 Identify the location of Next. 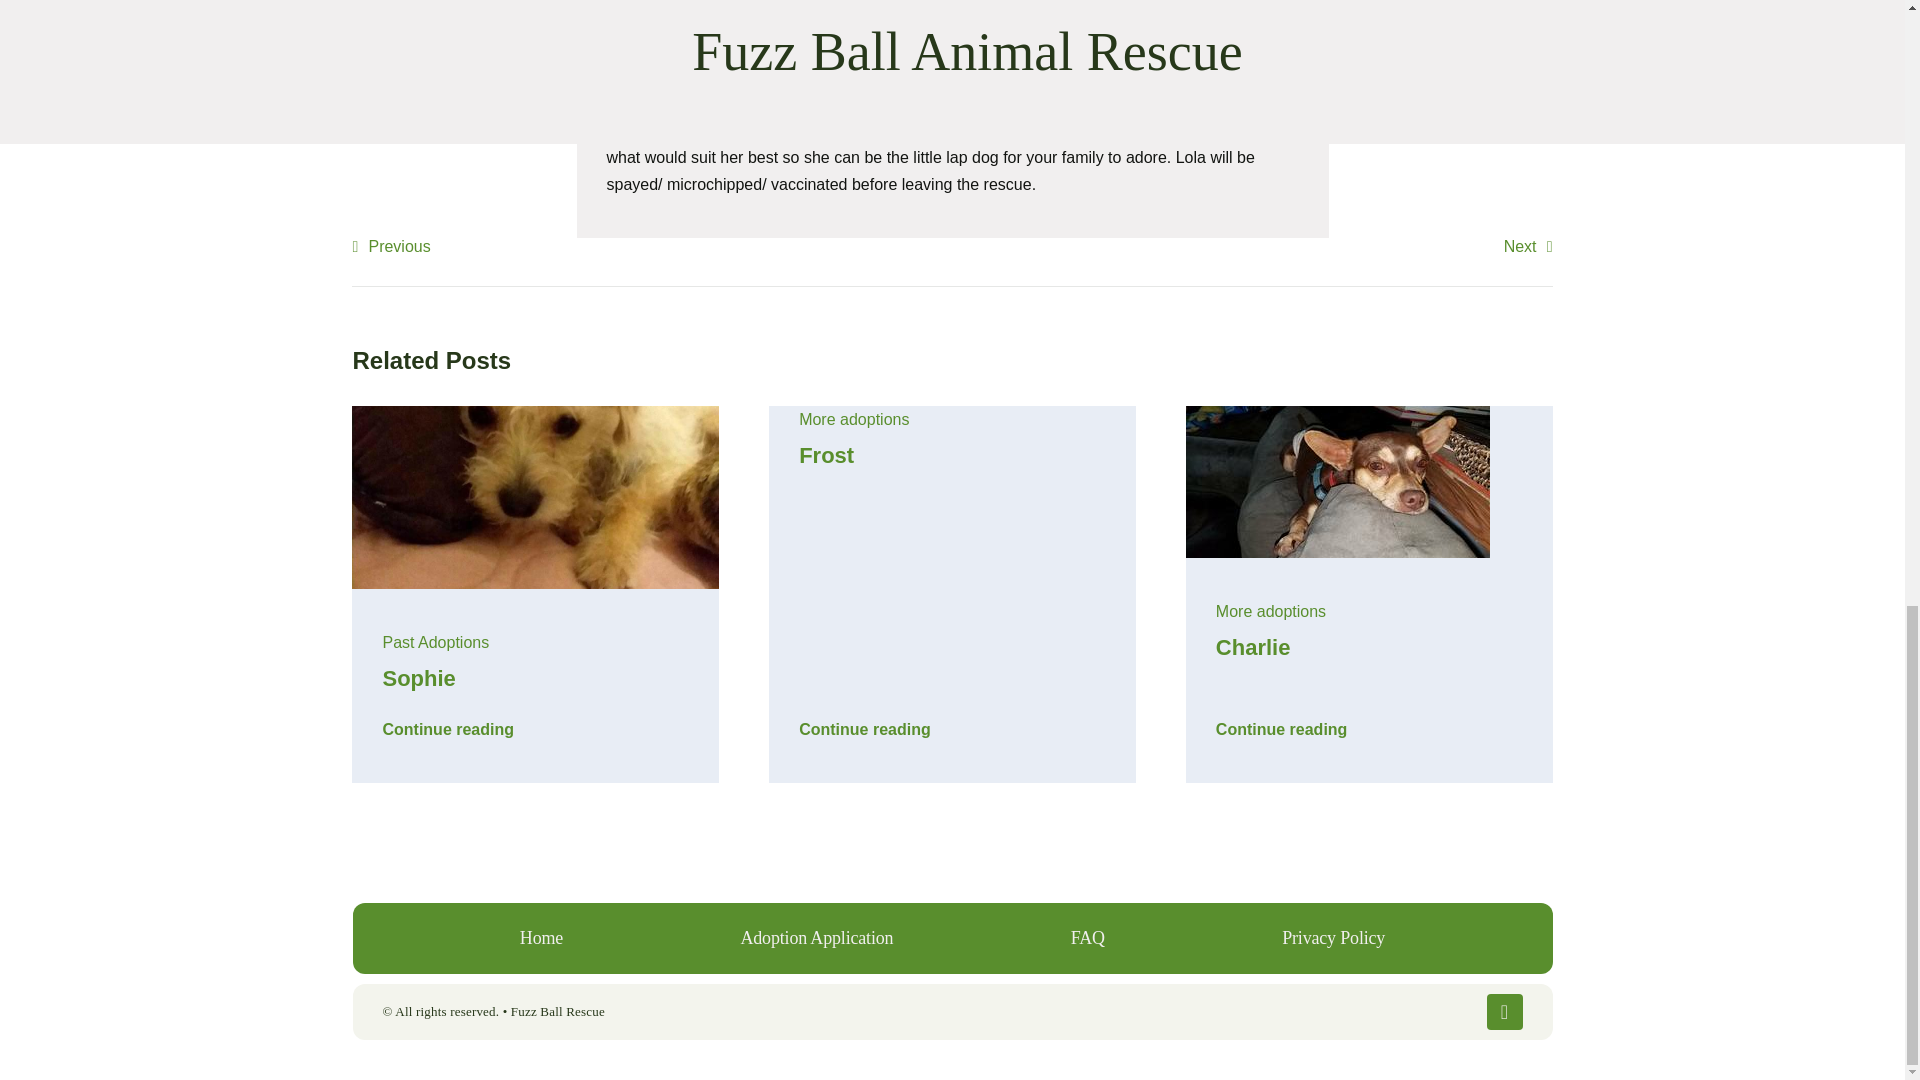
(1528, 246).